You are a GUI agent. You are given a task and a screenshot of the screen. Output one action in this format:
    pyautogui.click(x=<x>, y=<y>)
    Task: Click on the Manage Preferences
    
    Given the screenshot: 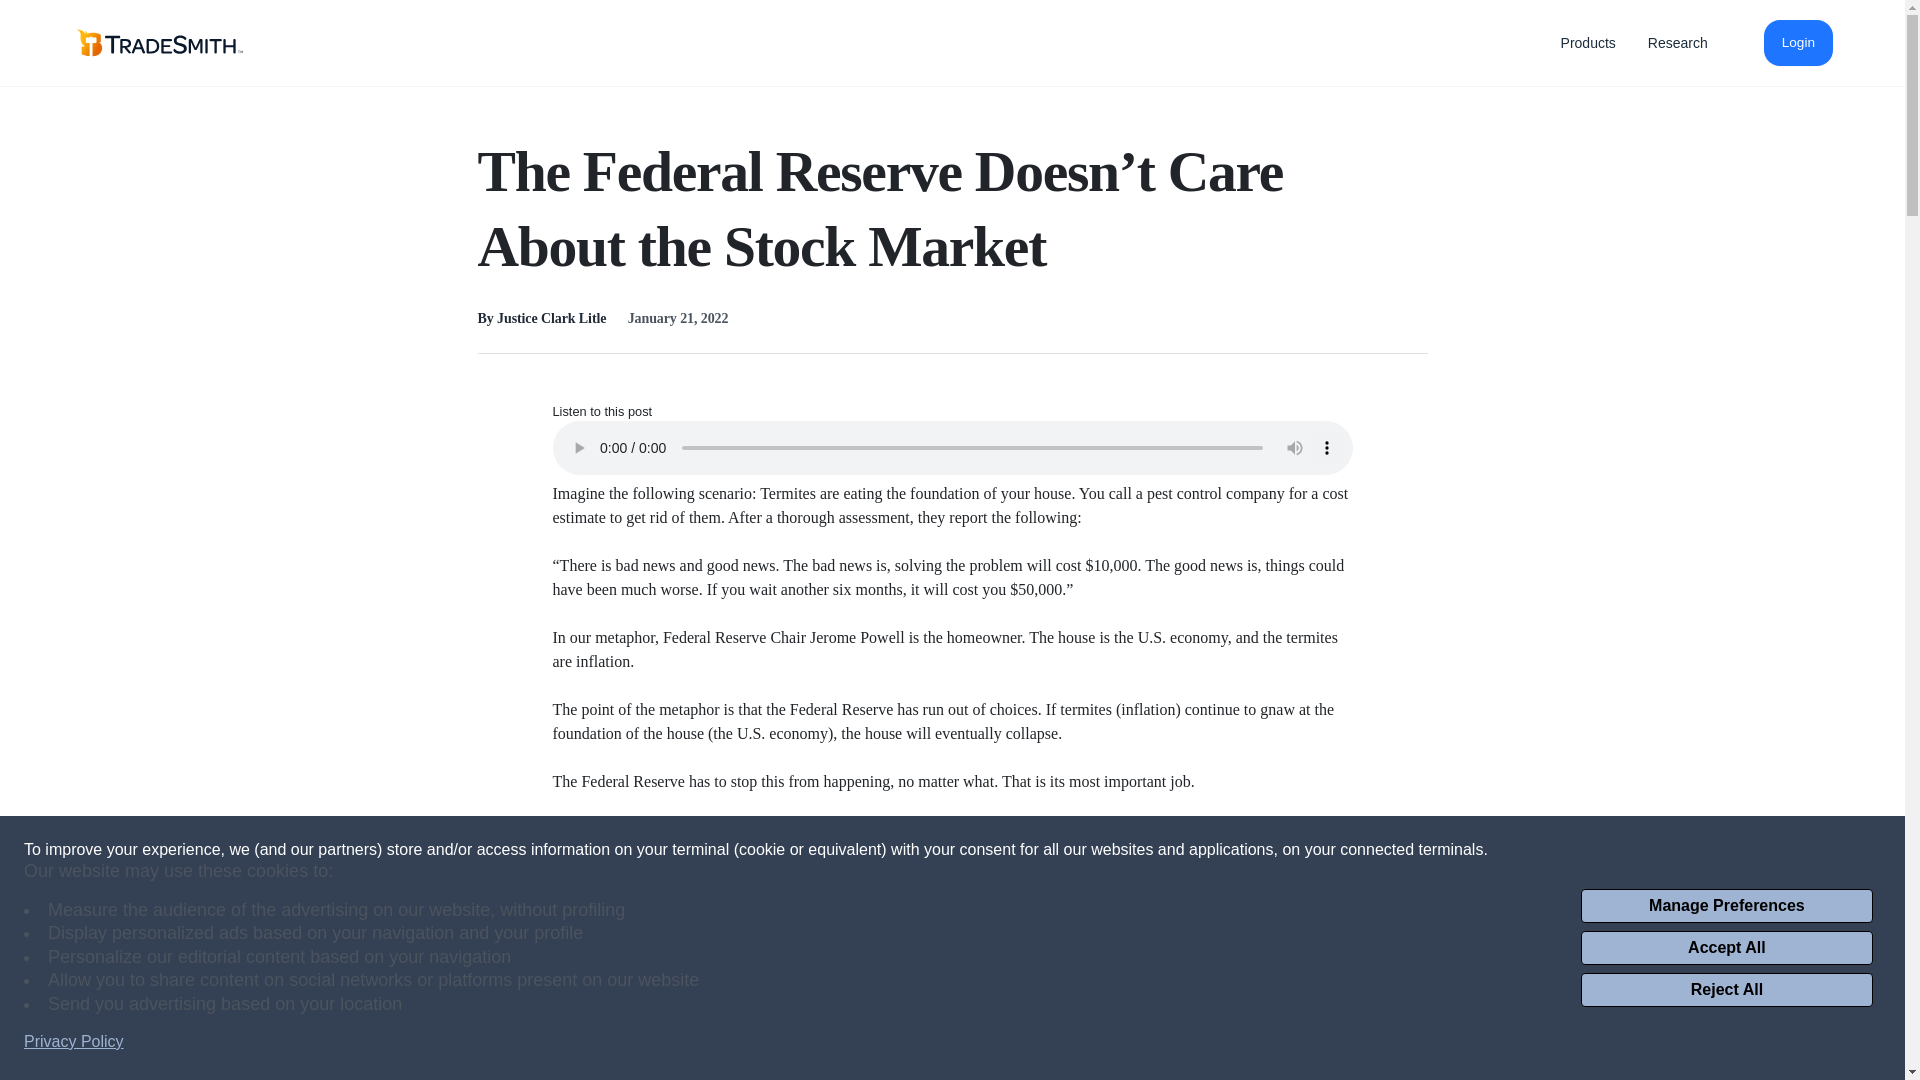 What is the action you would take?
    pyautogui.click(x=1726, y=906)
    